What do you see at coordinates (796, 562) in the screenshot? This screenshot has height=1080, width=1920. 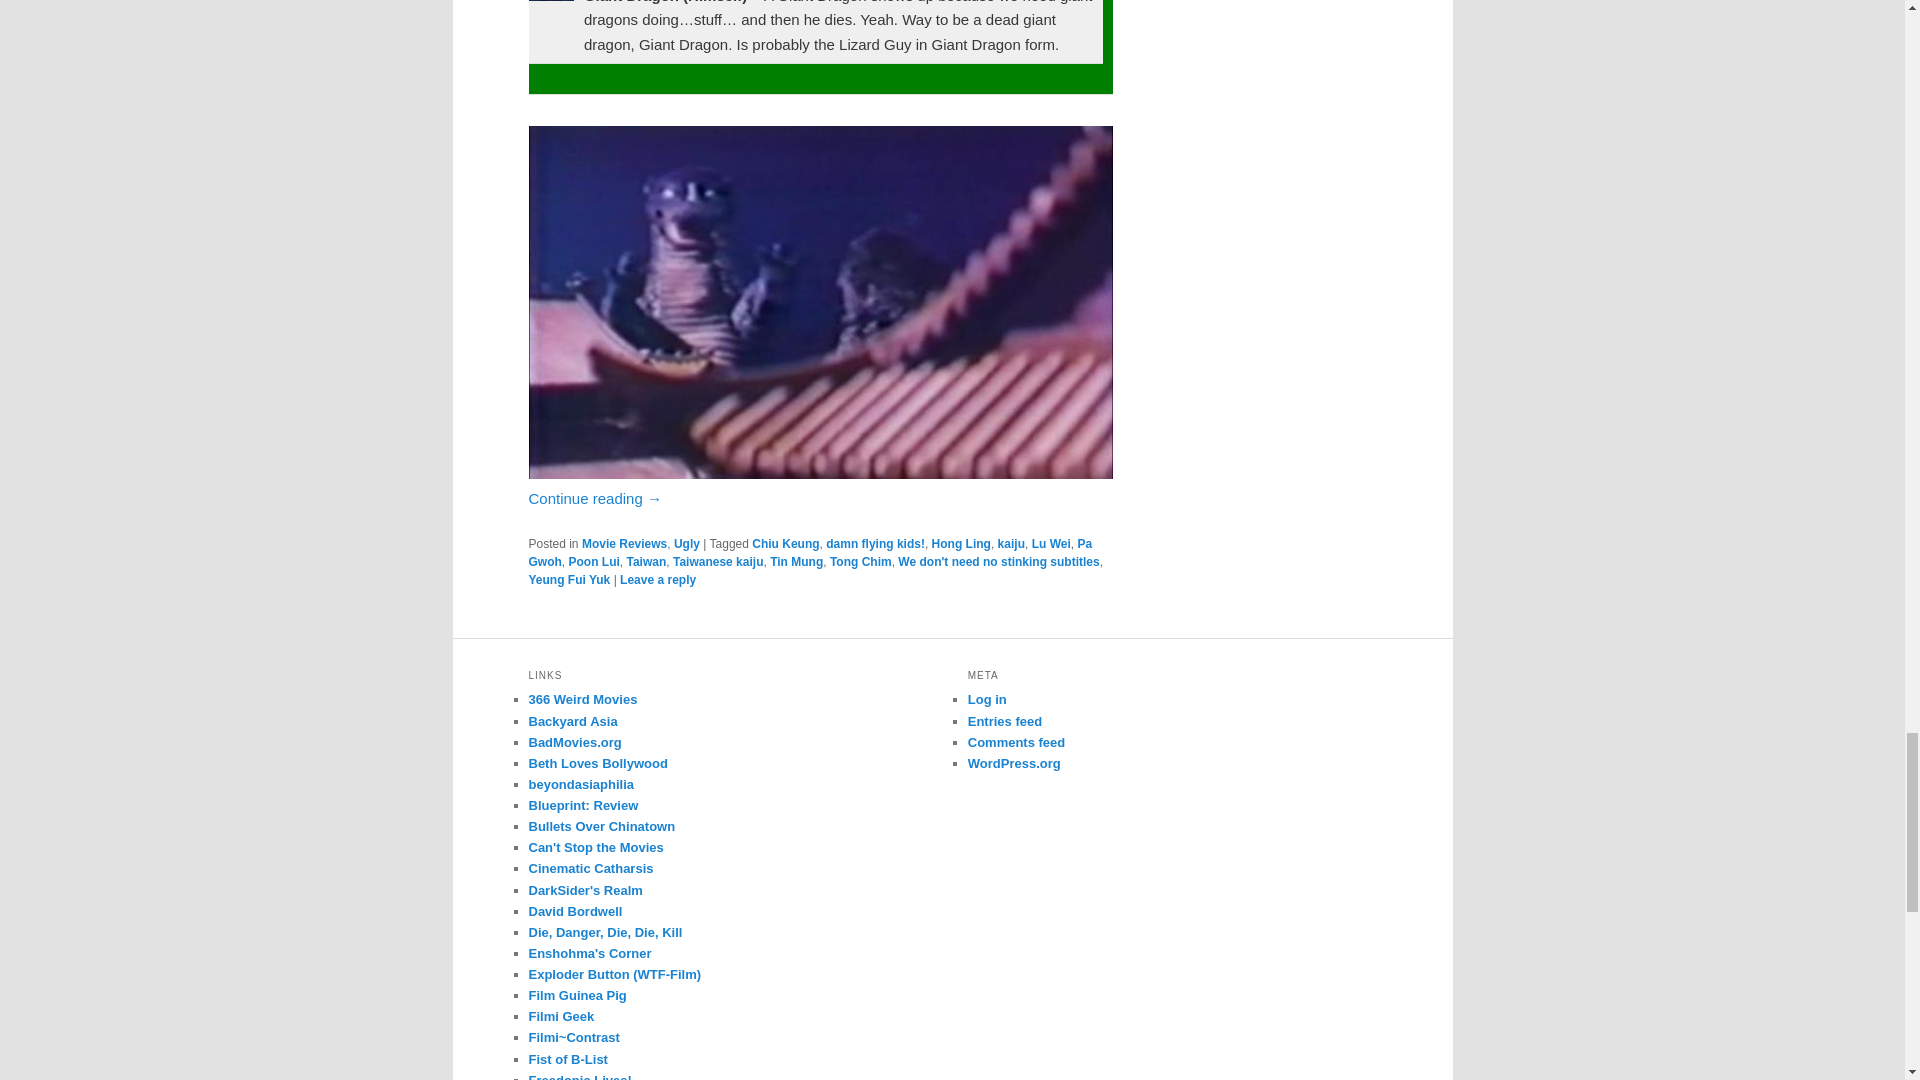 I see `Tin Mung` at bounding box center [796, 562].